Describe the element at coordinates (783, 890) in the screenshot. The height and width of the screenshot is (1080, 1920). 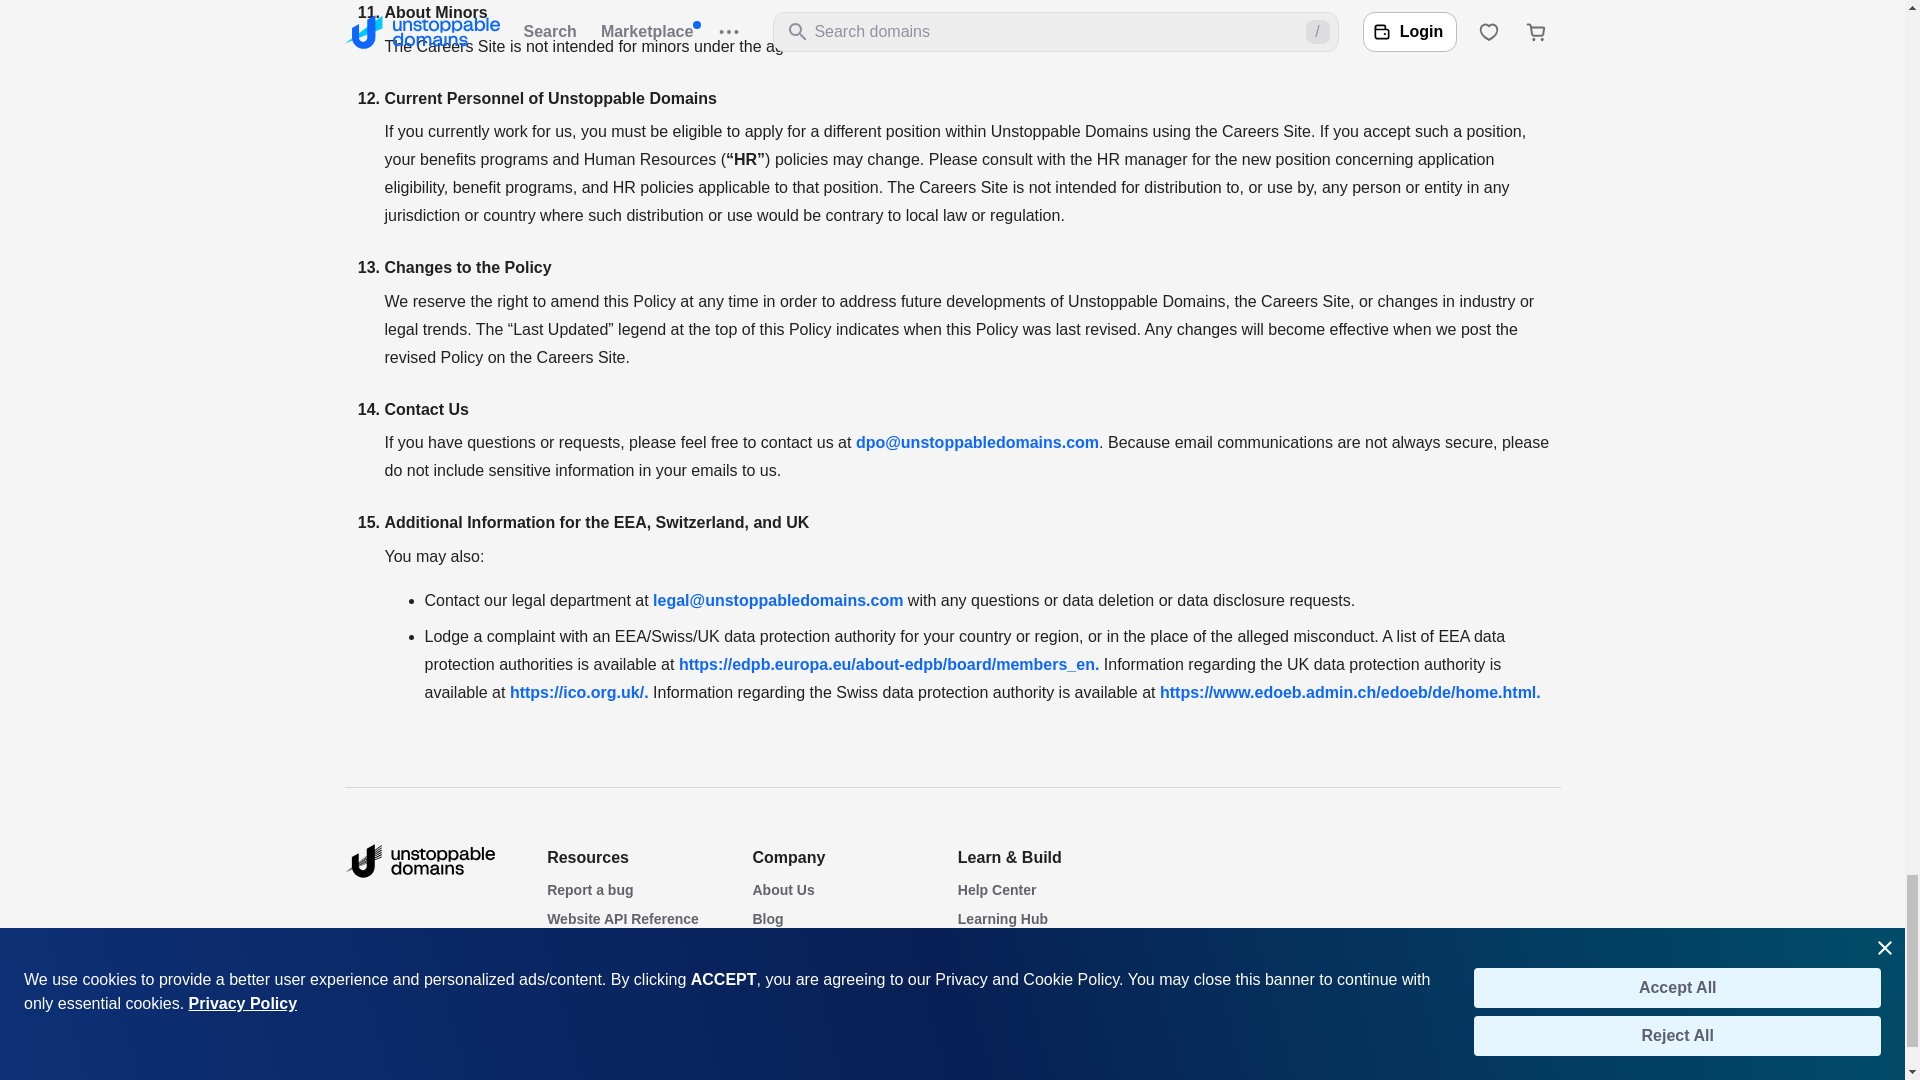
I see `About Us` at that location.